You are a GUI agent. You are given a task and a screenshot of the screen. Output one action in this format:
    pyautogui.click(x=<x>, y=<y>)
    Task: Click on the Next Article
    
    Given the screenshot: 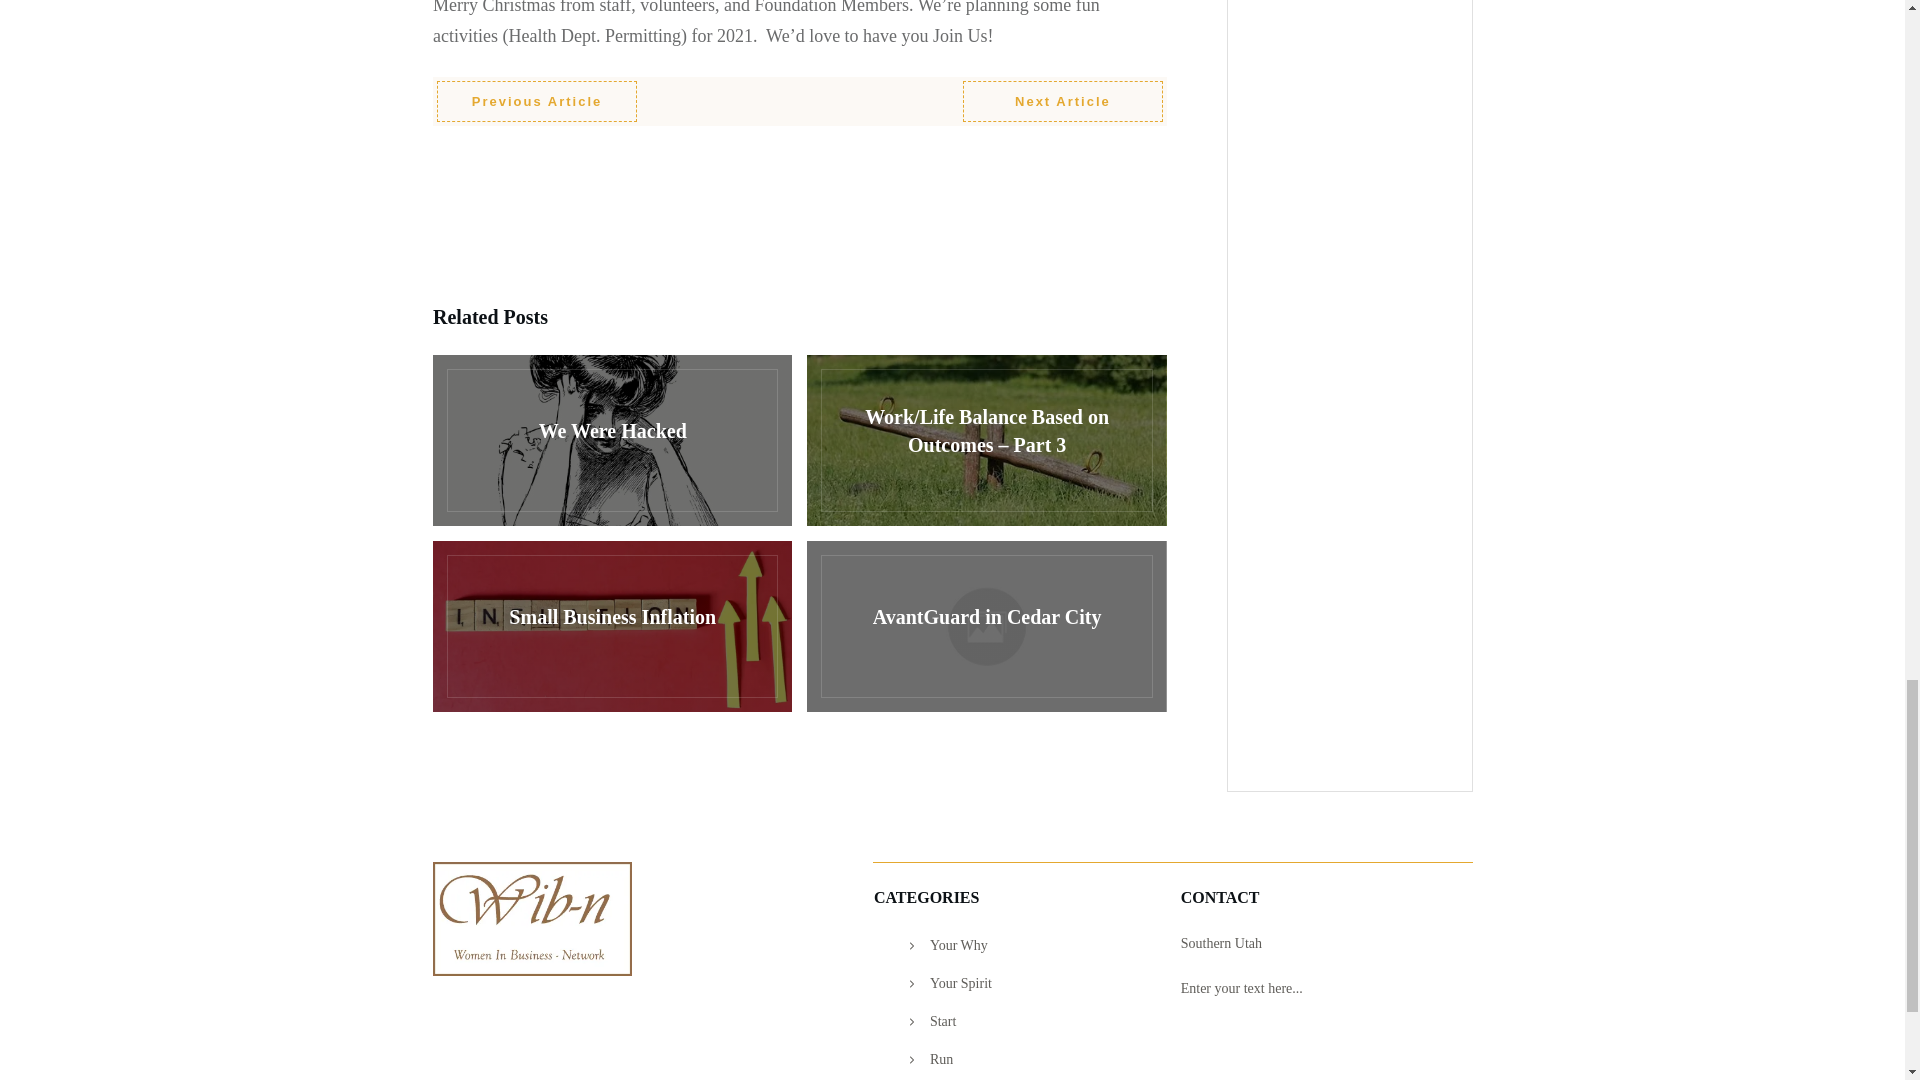 What is the action you would take?
    pyautogui.click(x=1063, y=102)
    